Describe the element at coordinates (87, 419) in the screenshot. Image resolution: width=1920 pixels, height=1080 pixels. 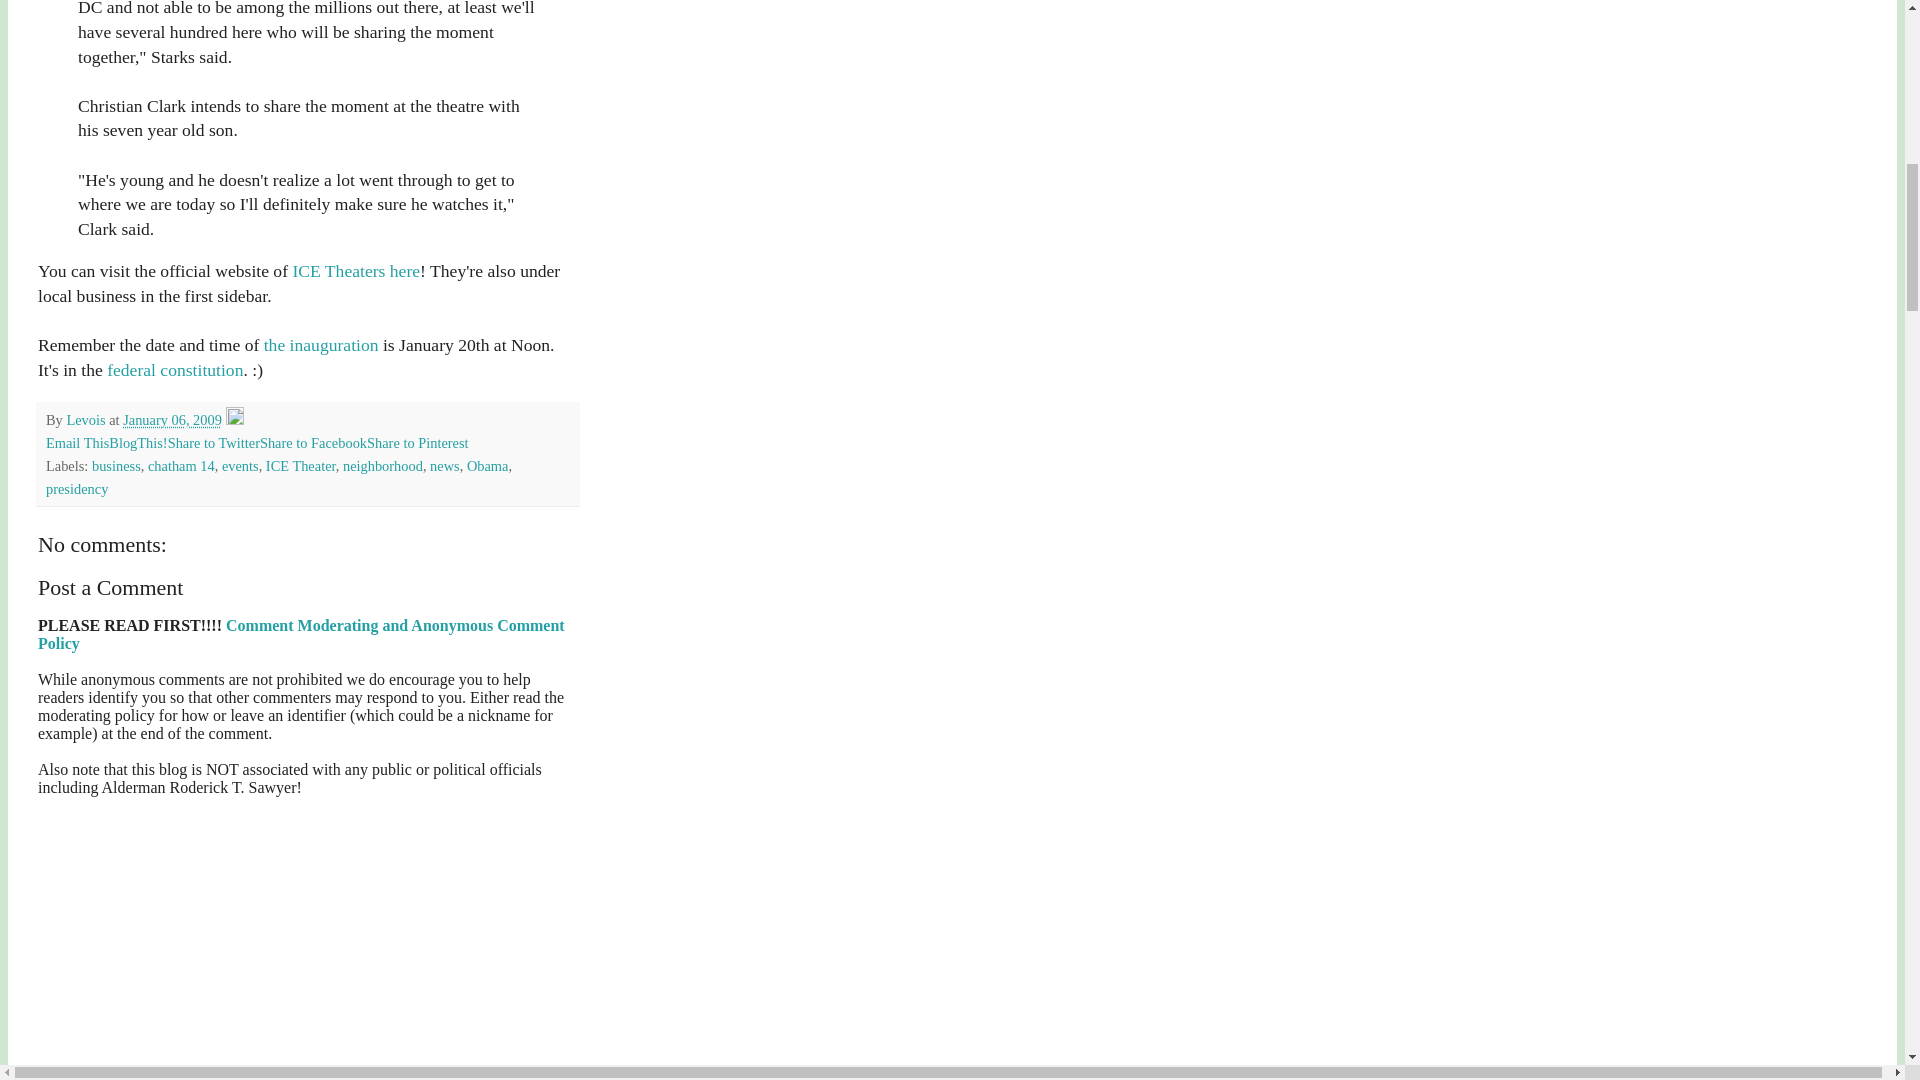
I see `author profile` at that location.